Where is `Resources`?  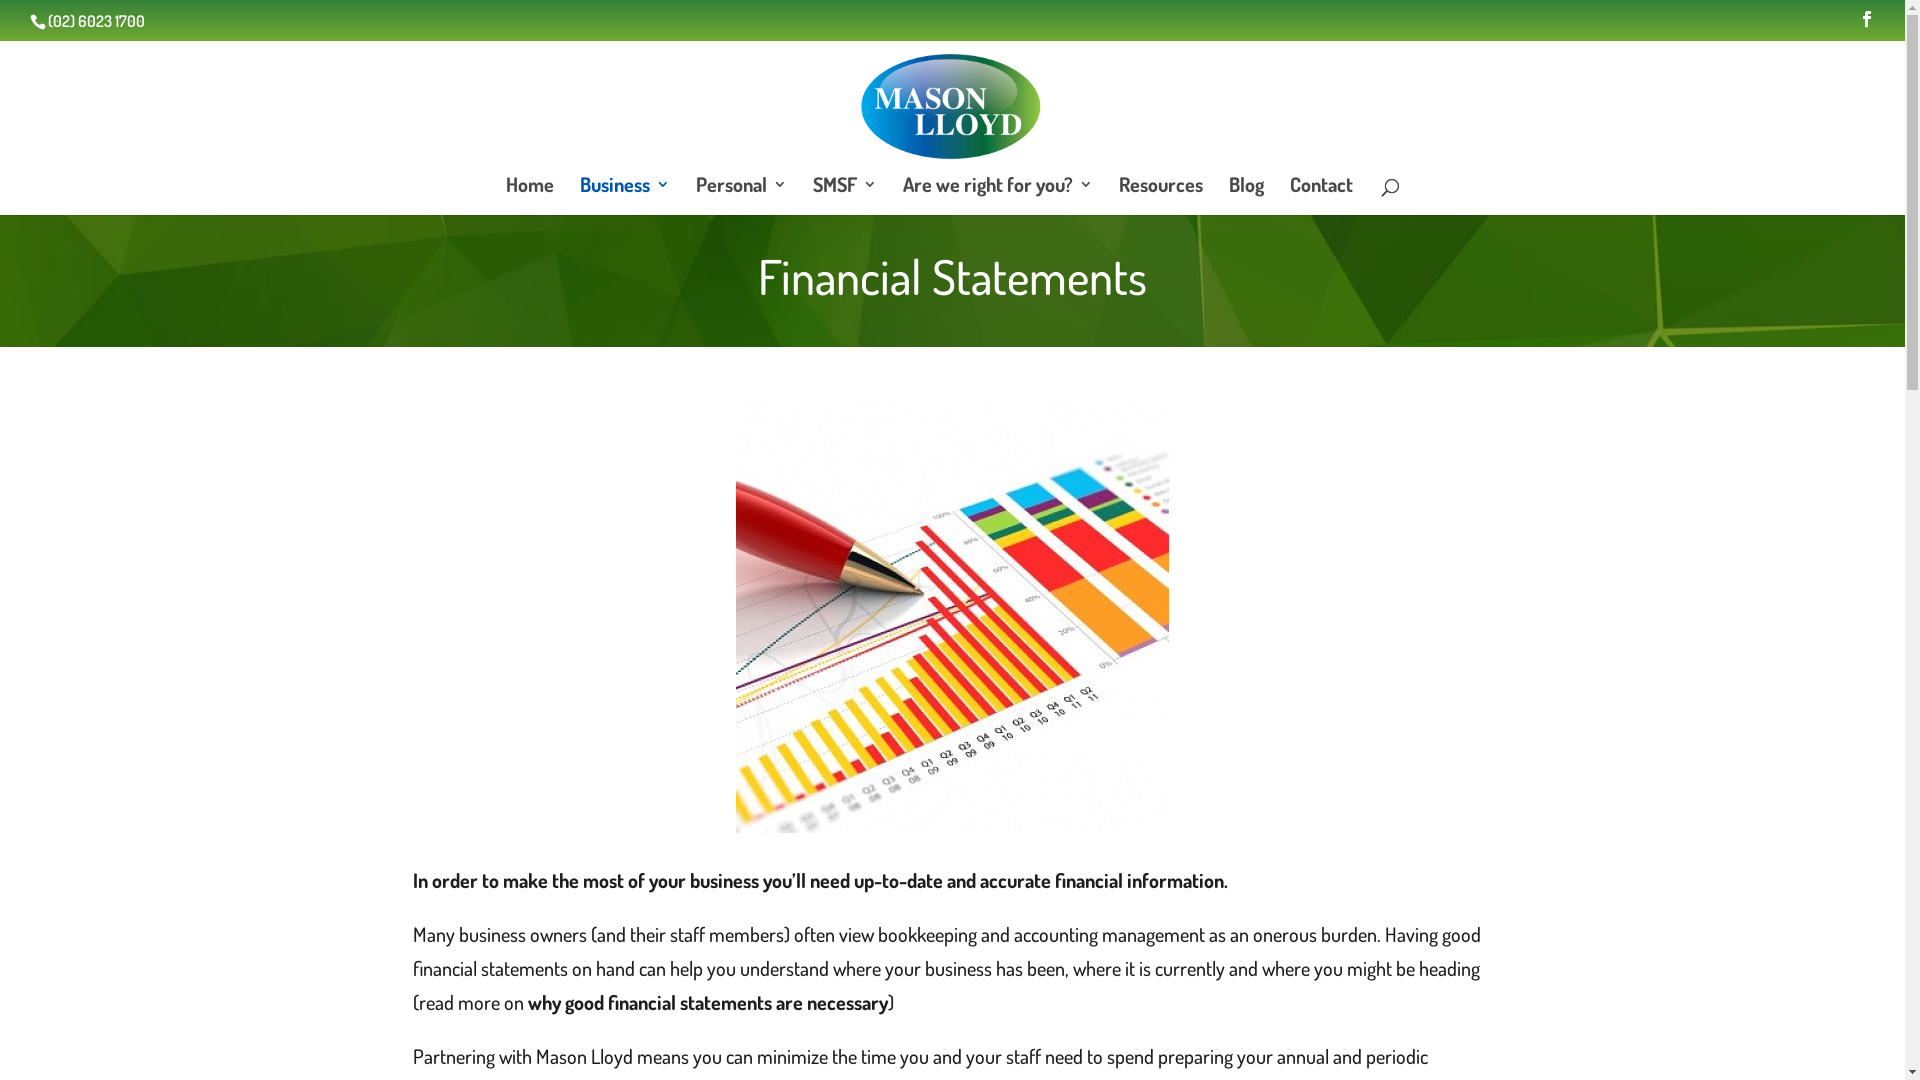
Resources is located at coordinates (1161, 196).